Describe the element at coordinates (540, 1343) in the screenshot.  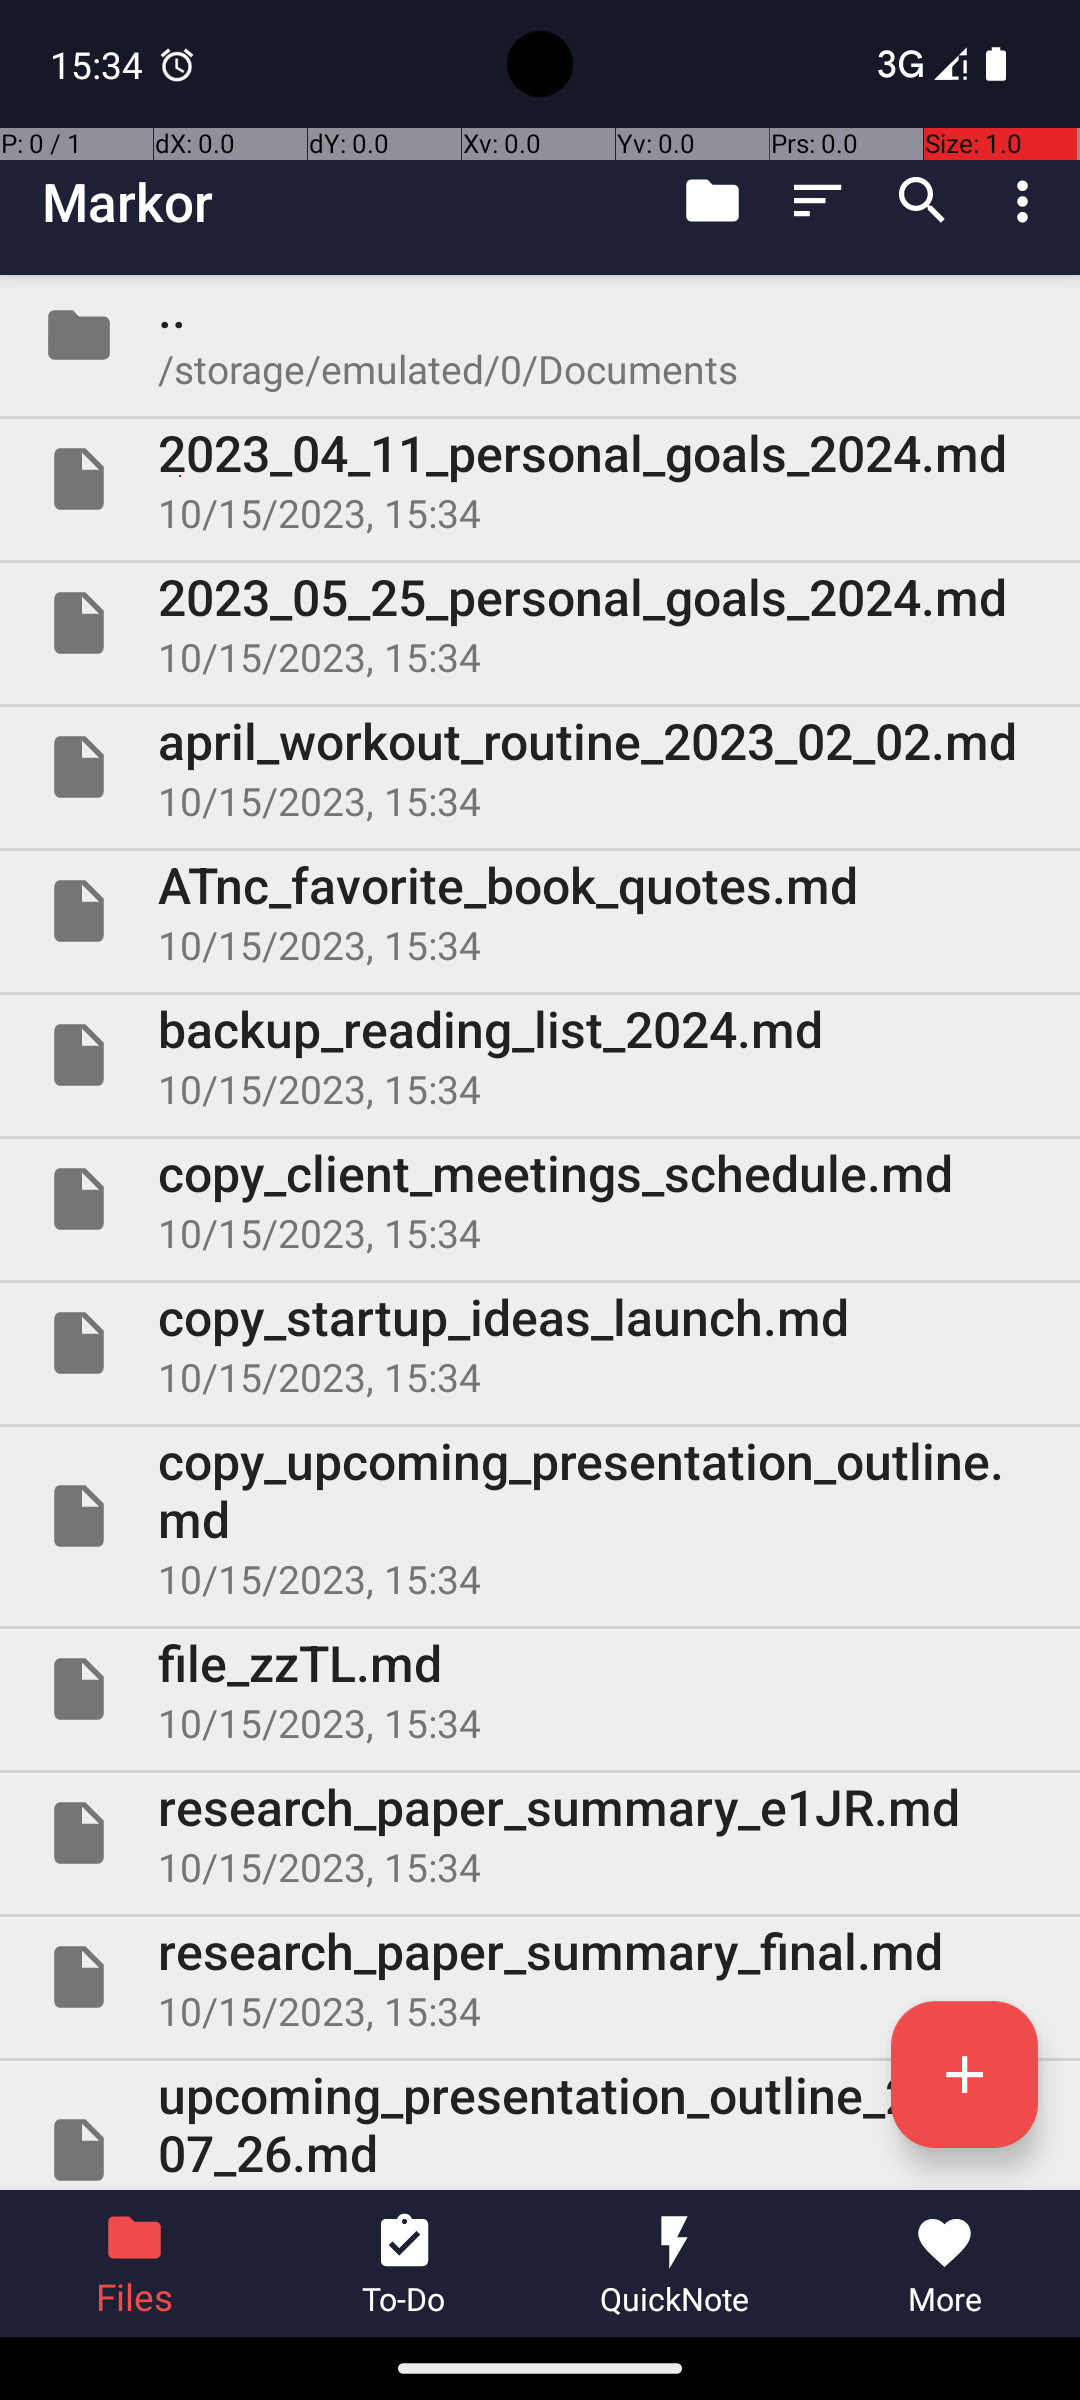
I see `File copy_startup_ideas_launch.md ` at that location.